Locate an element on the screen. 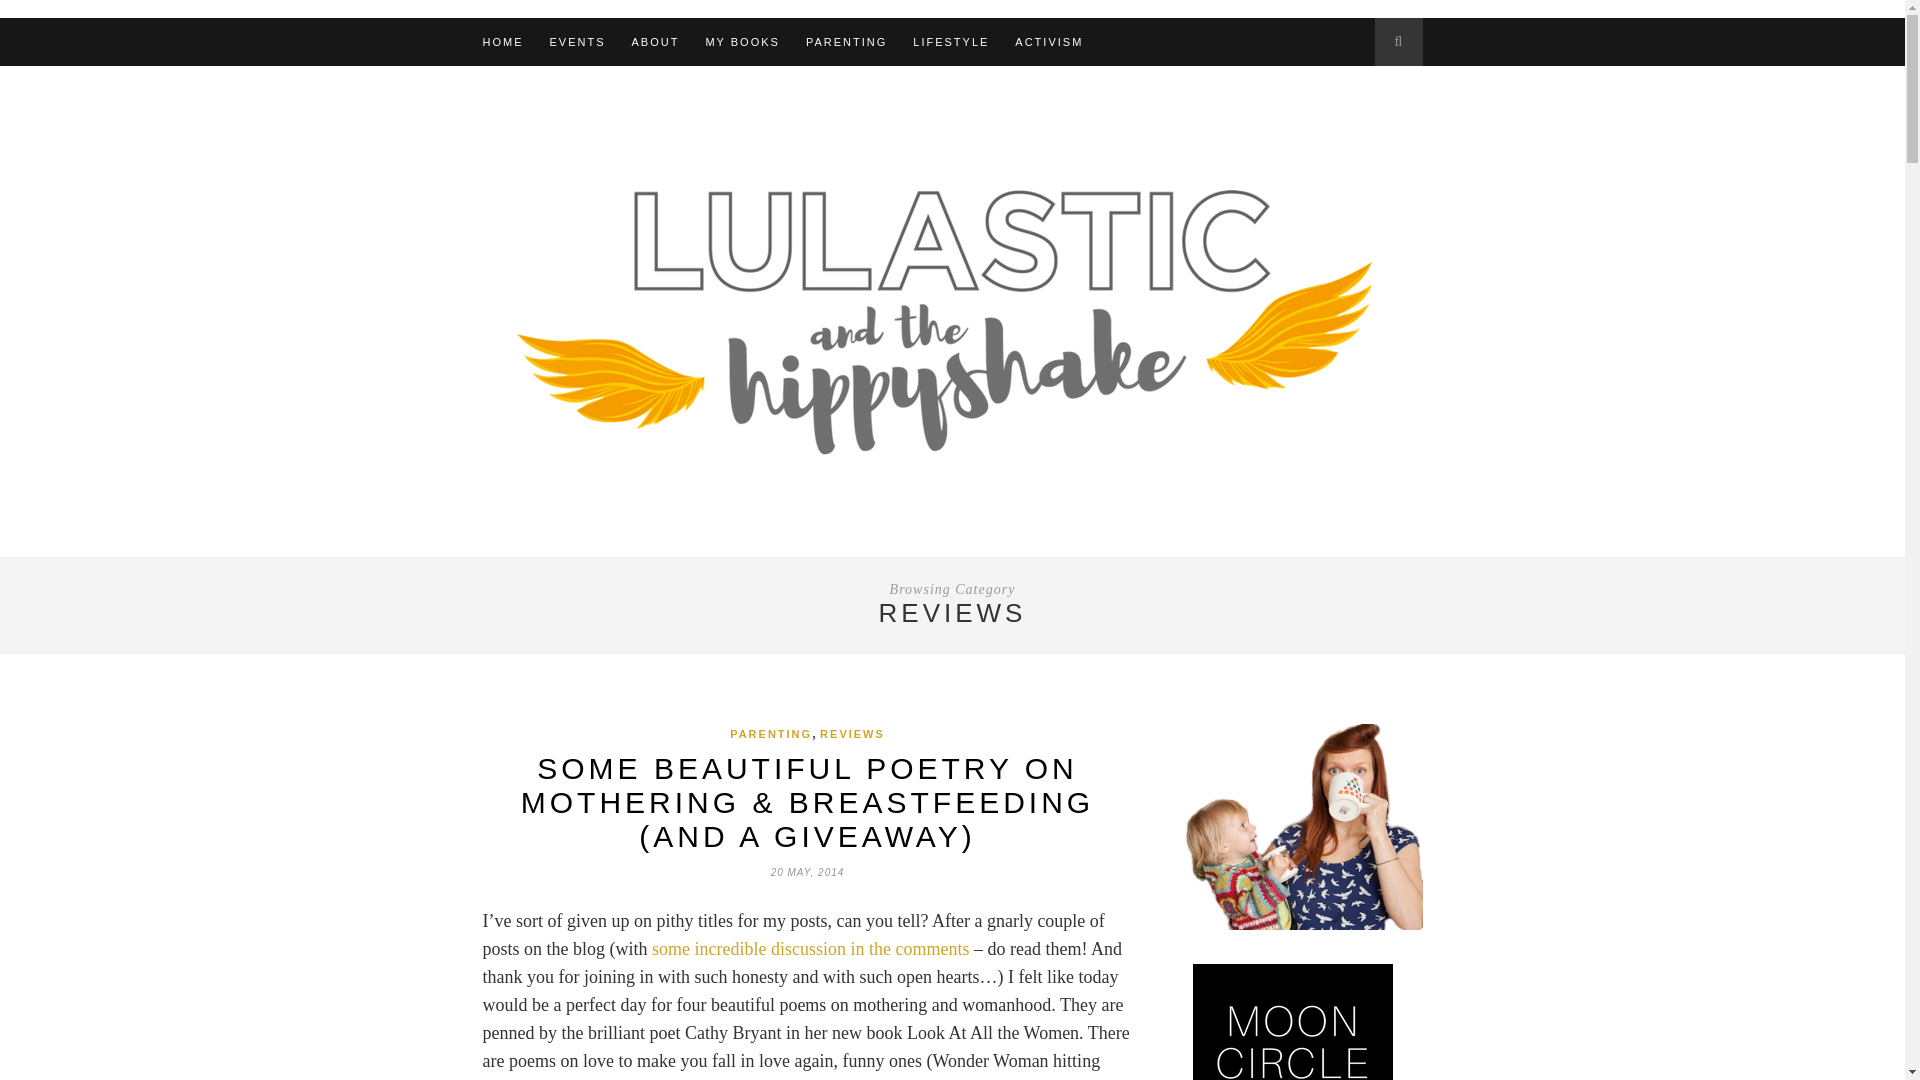  View all posts in Reviews is located at coordinates (852, 733).